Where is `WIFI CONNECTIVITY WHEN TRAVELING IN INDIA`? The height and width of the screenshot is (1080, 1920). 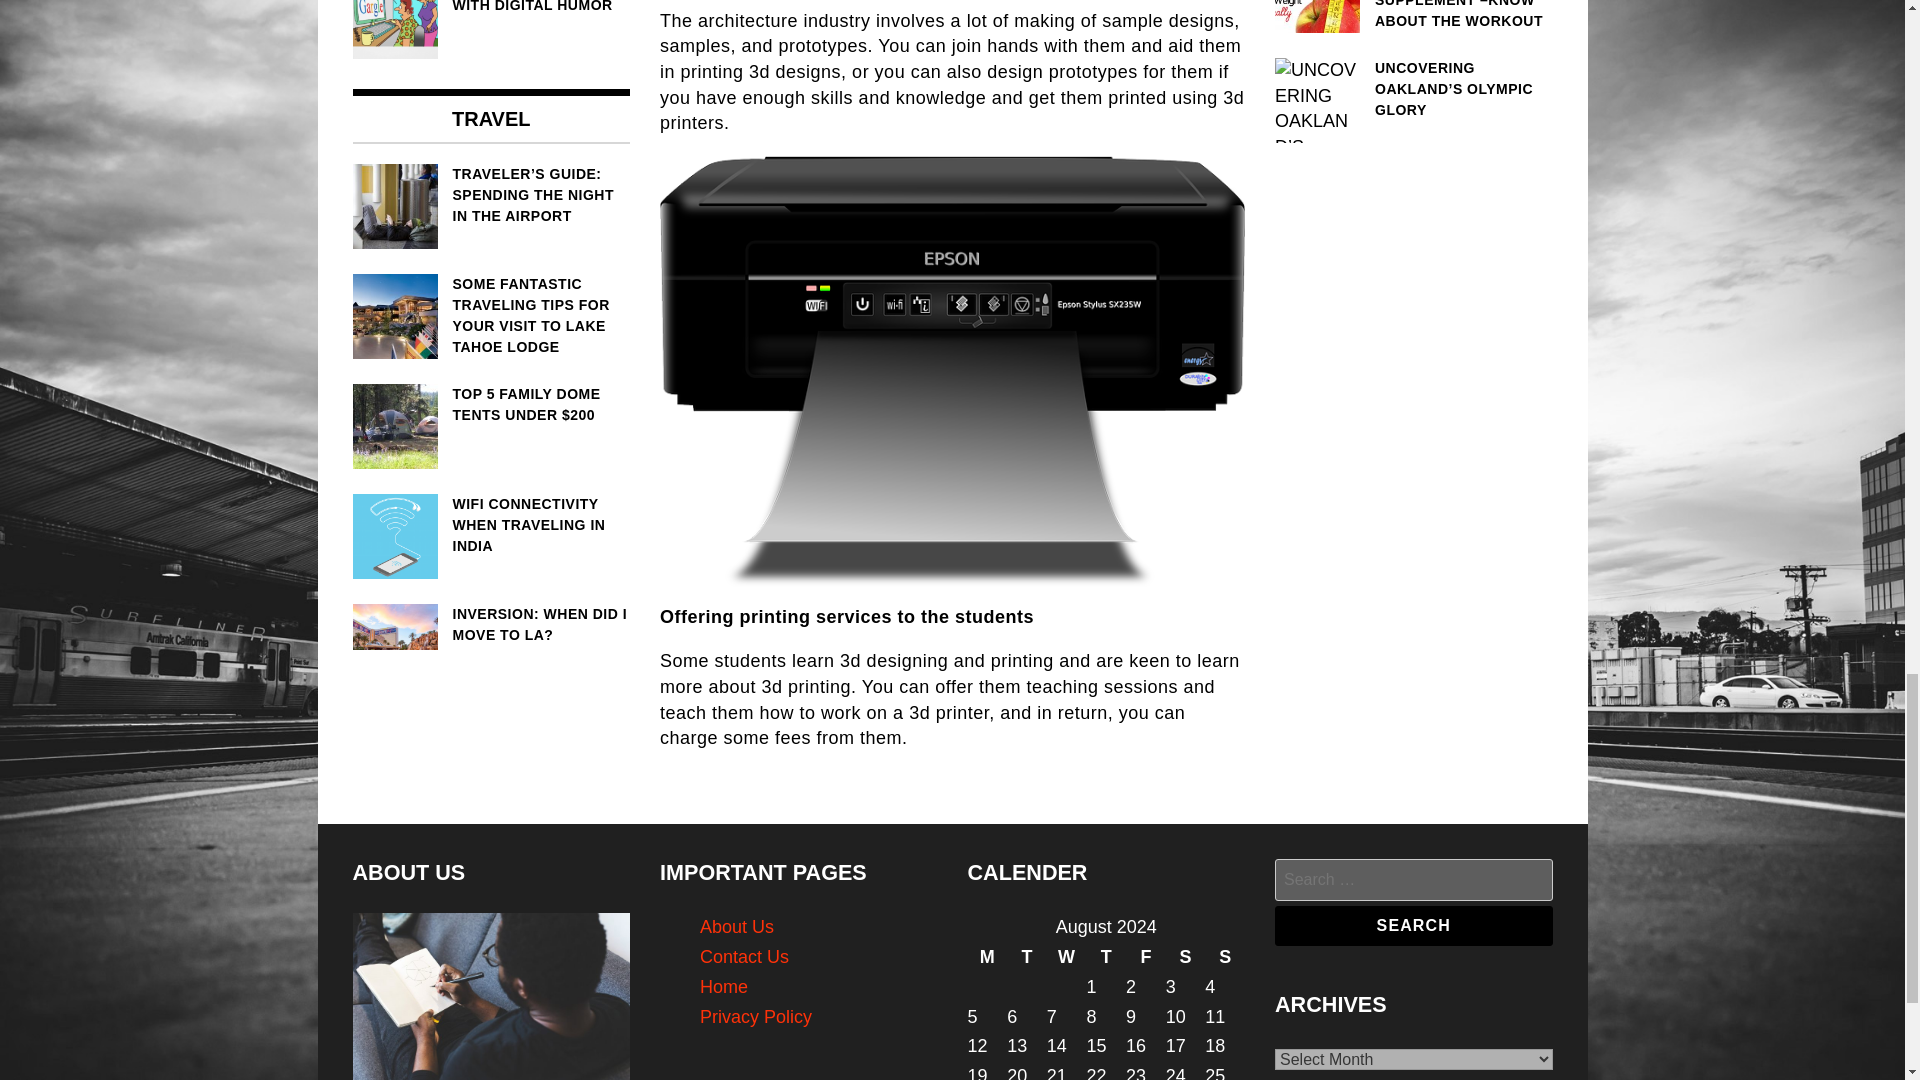 WIFI CONNECTIVITY WHEN TRAVELING IN INDIA is located at coordinates (490, 525).